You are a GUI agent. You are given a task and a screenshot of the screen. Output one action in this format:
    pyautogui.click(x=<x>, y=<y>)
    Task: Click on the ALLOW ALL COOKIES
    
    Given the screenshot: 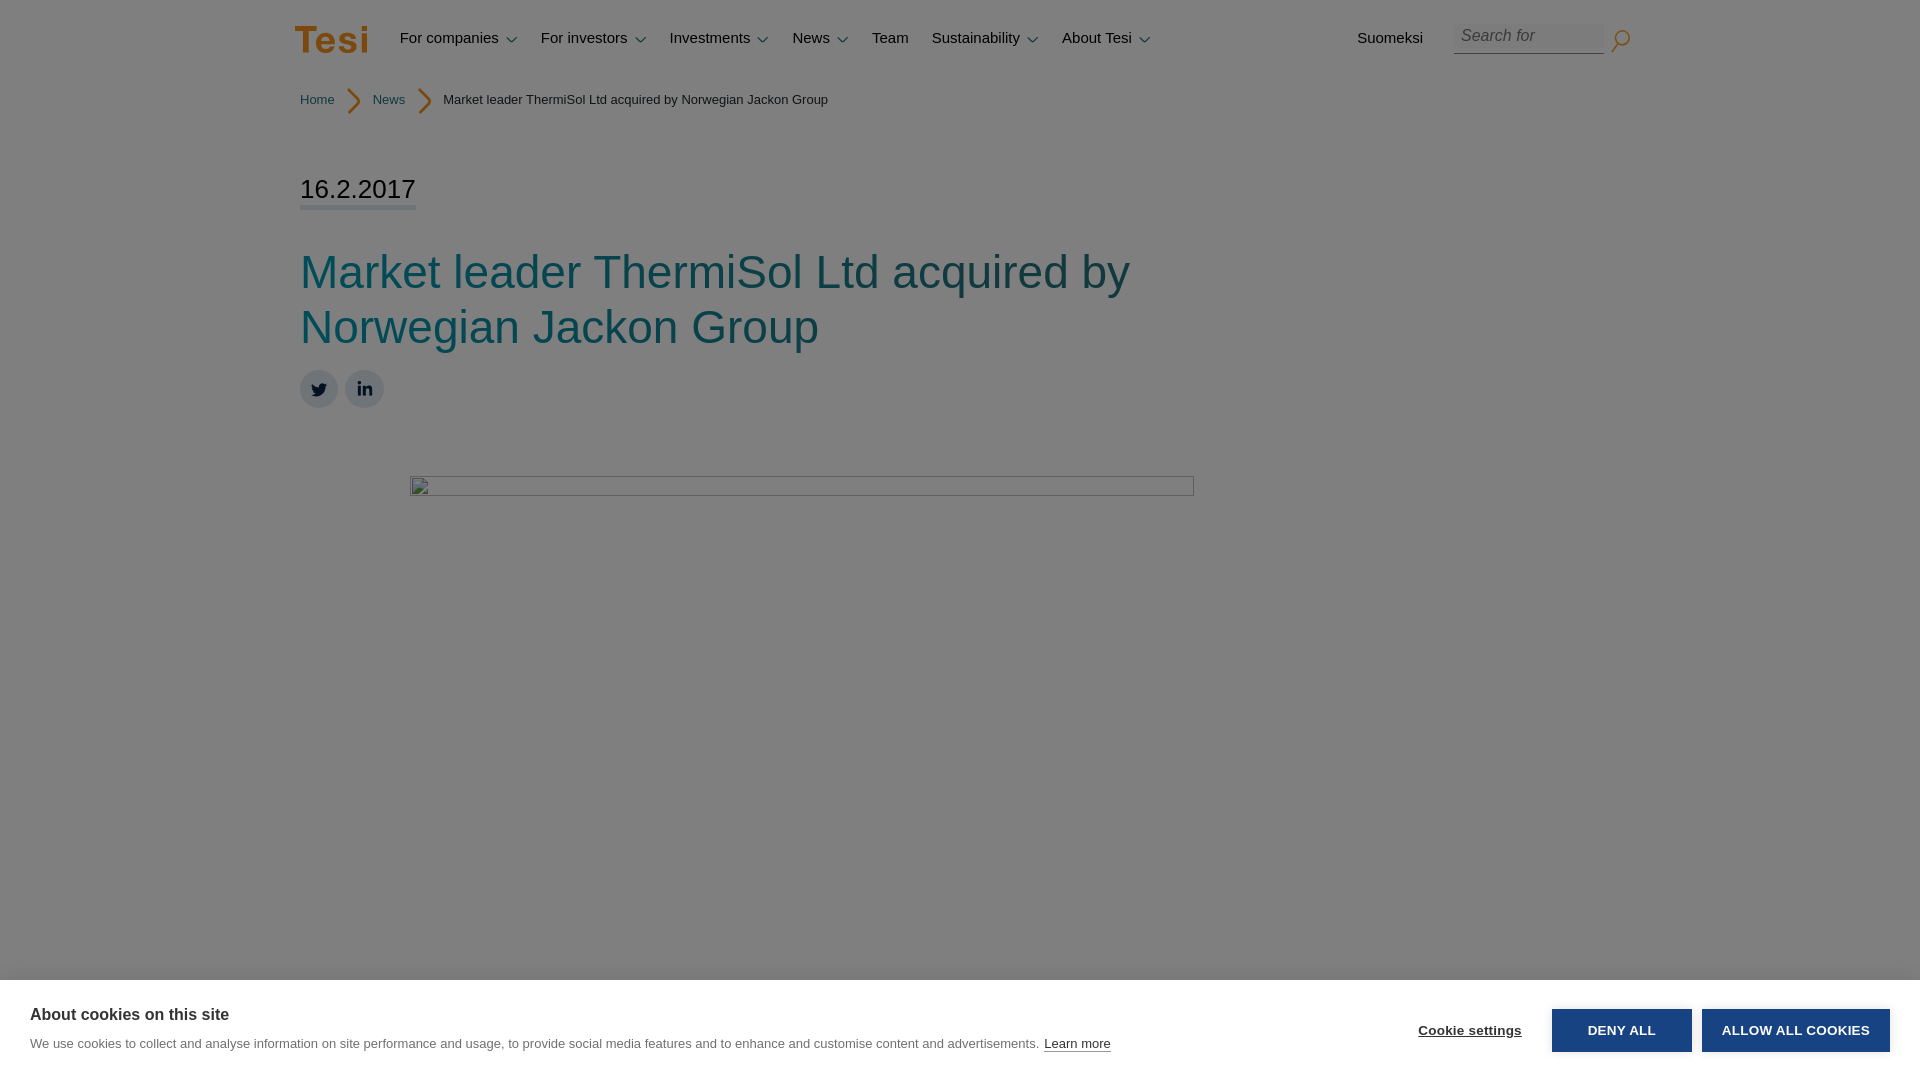 What is the action you would take?
    pyautogui.click(x=1795, y=1061)
    